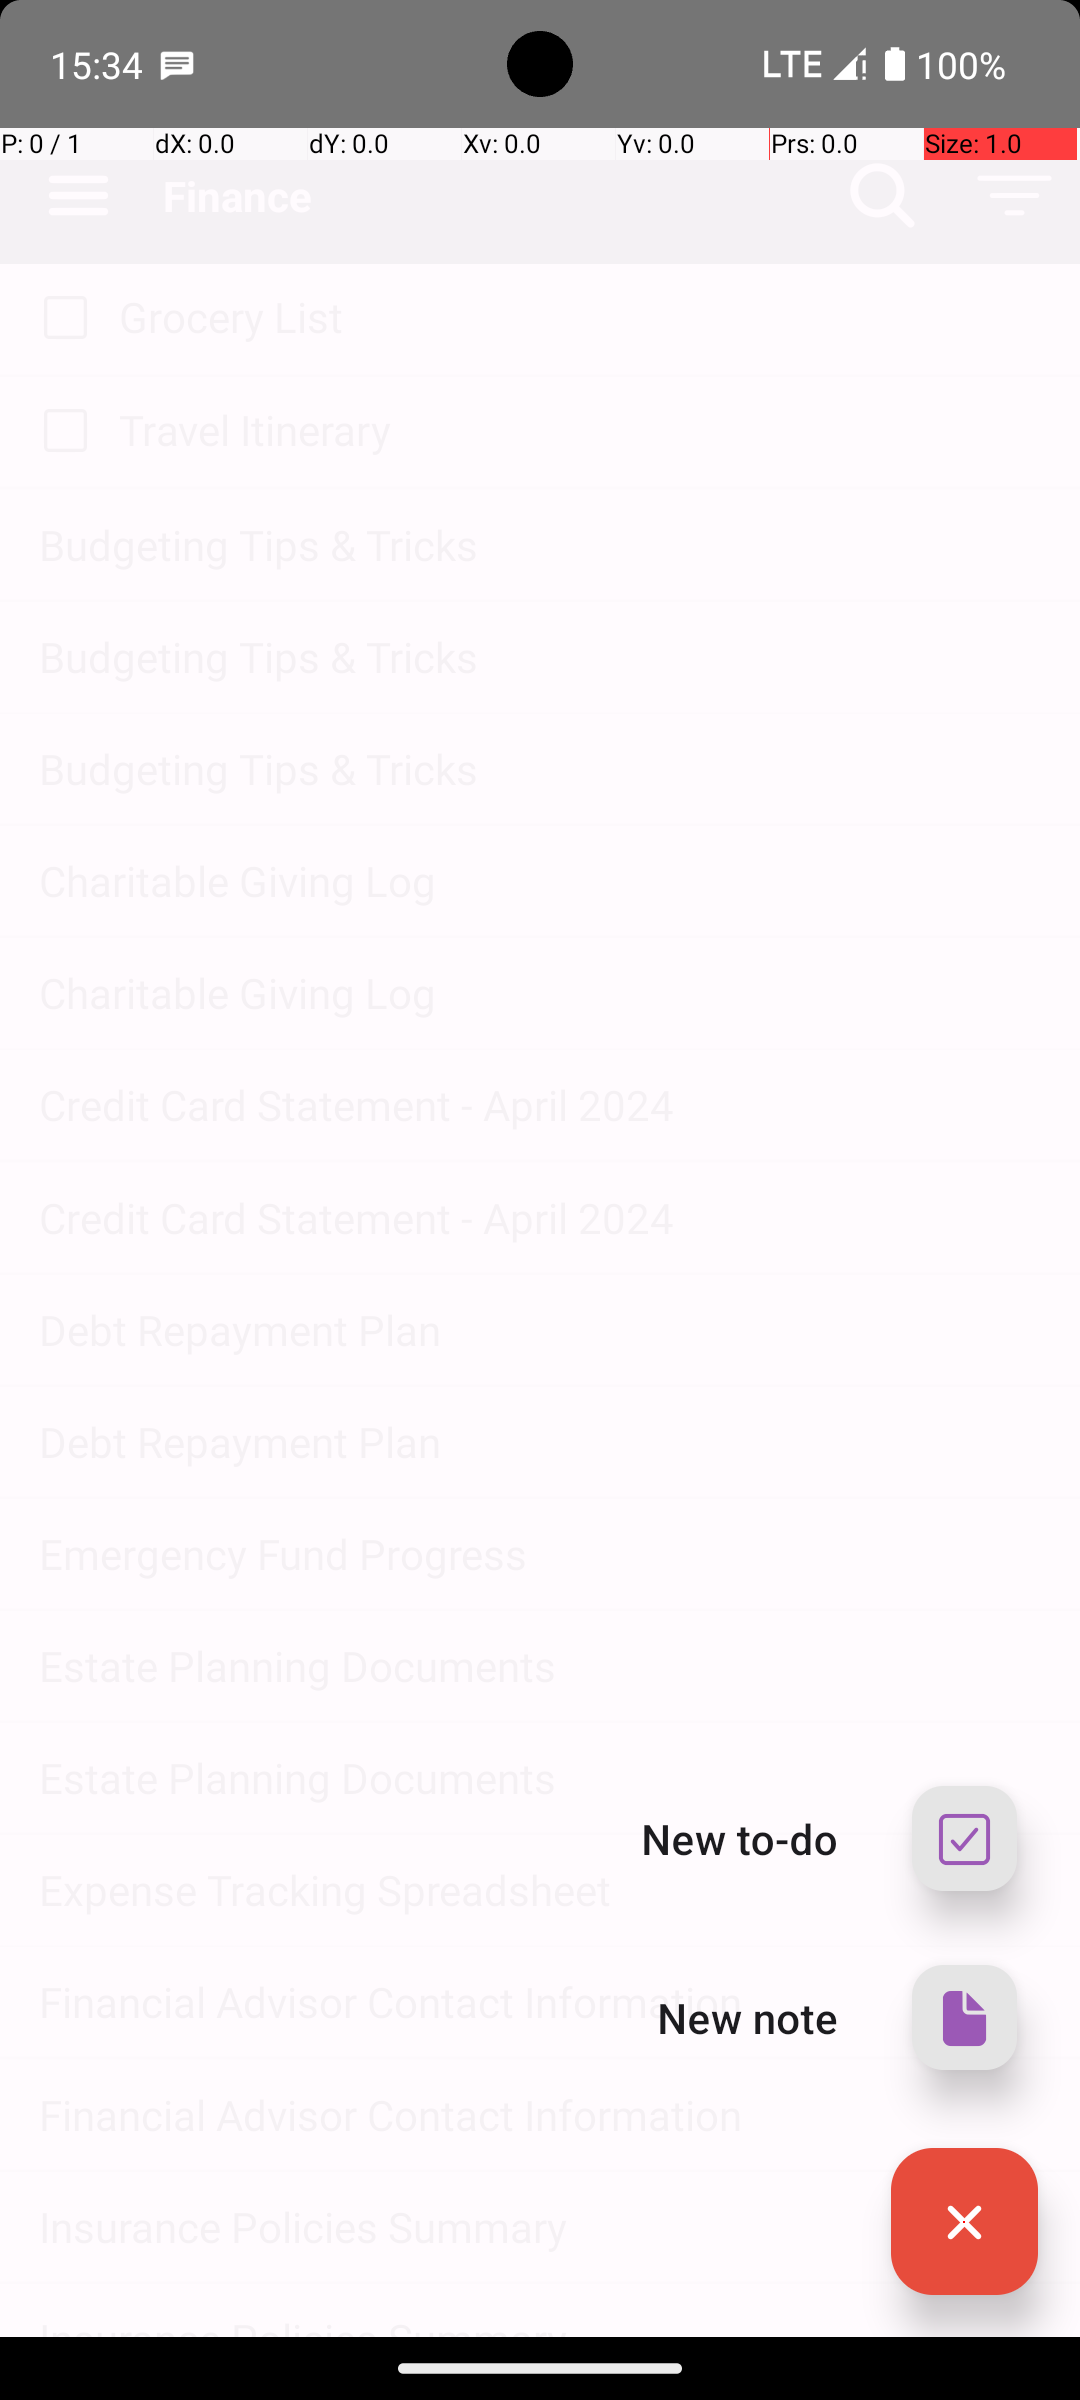 The image size is (1080, 2400). Describe the element at coordinates (540, 1104) in the screenshot. I see `Credit Card Statement - April 2024` at that location.